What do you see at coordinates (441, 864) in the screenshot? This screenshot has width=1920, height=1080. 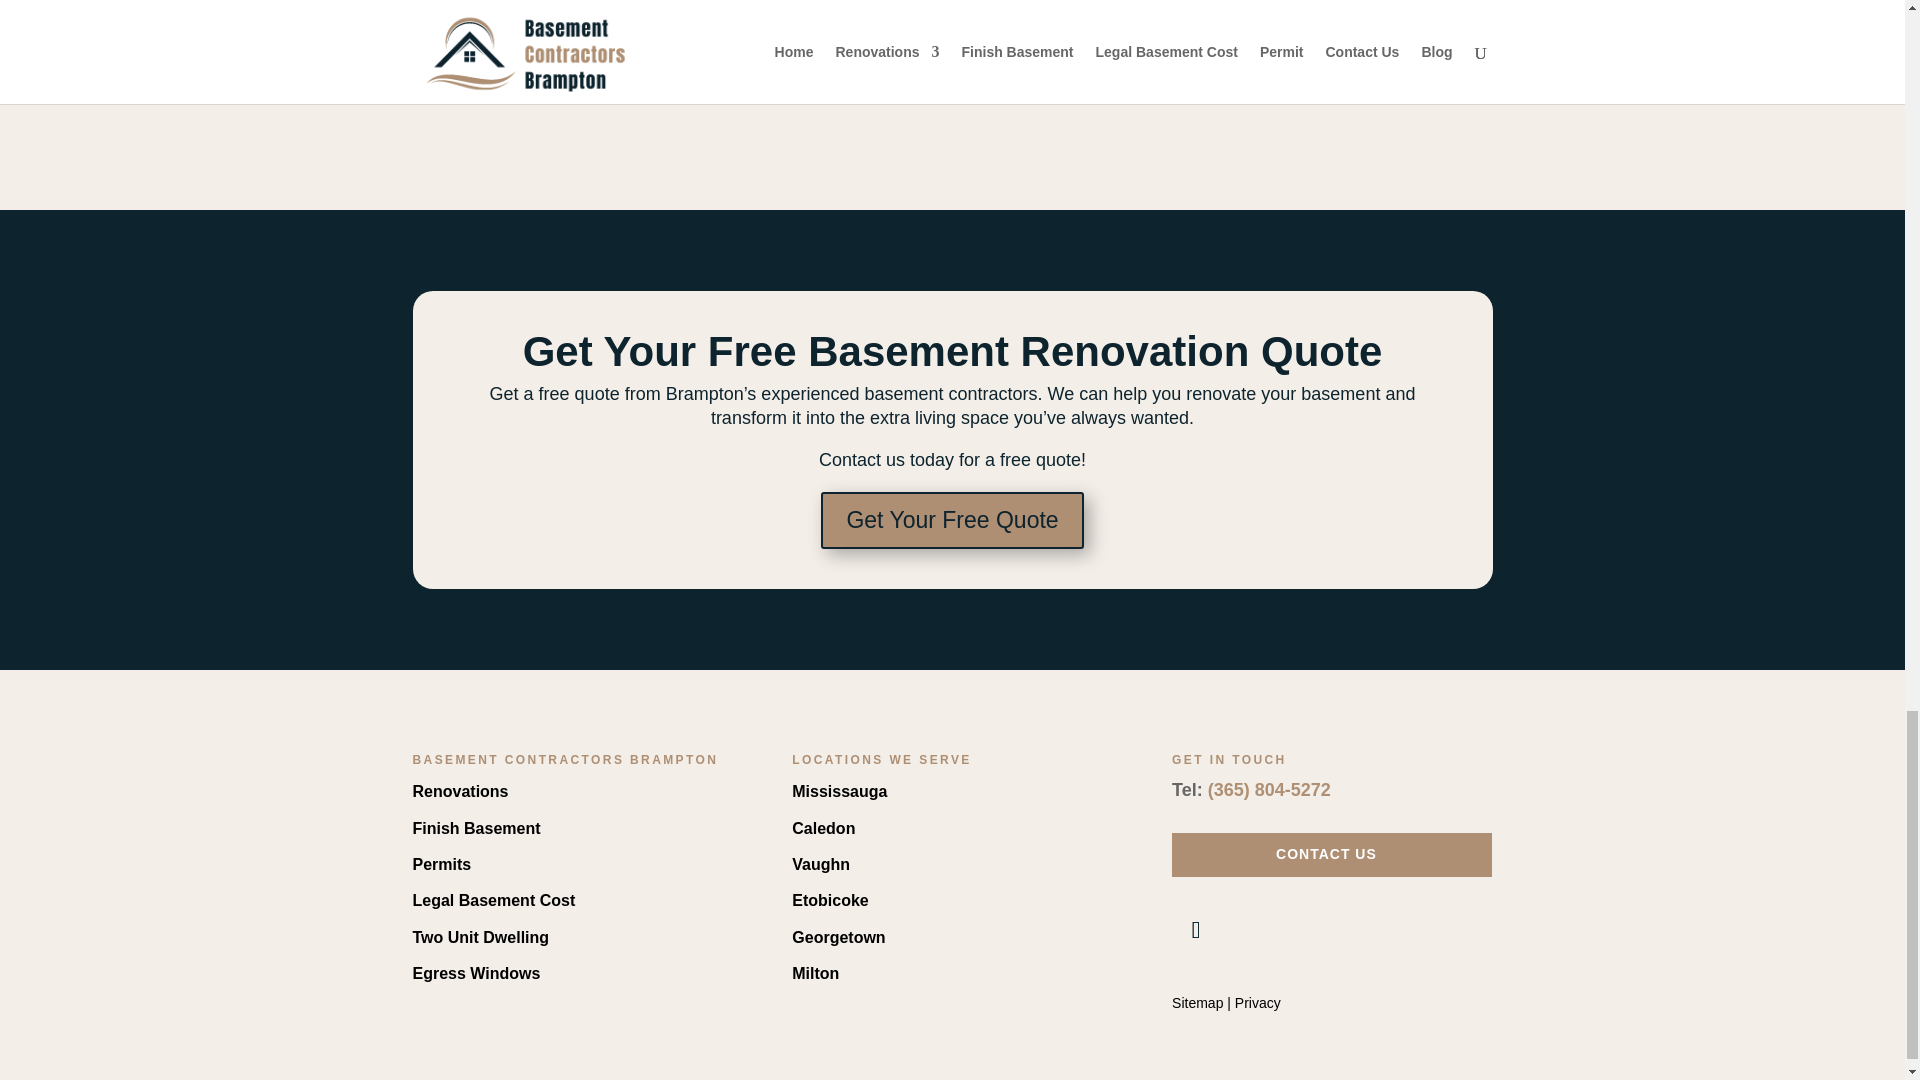 I see `Permits` at bounding box center [441, 864].